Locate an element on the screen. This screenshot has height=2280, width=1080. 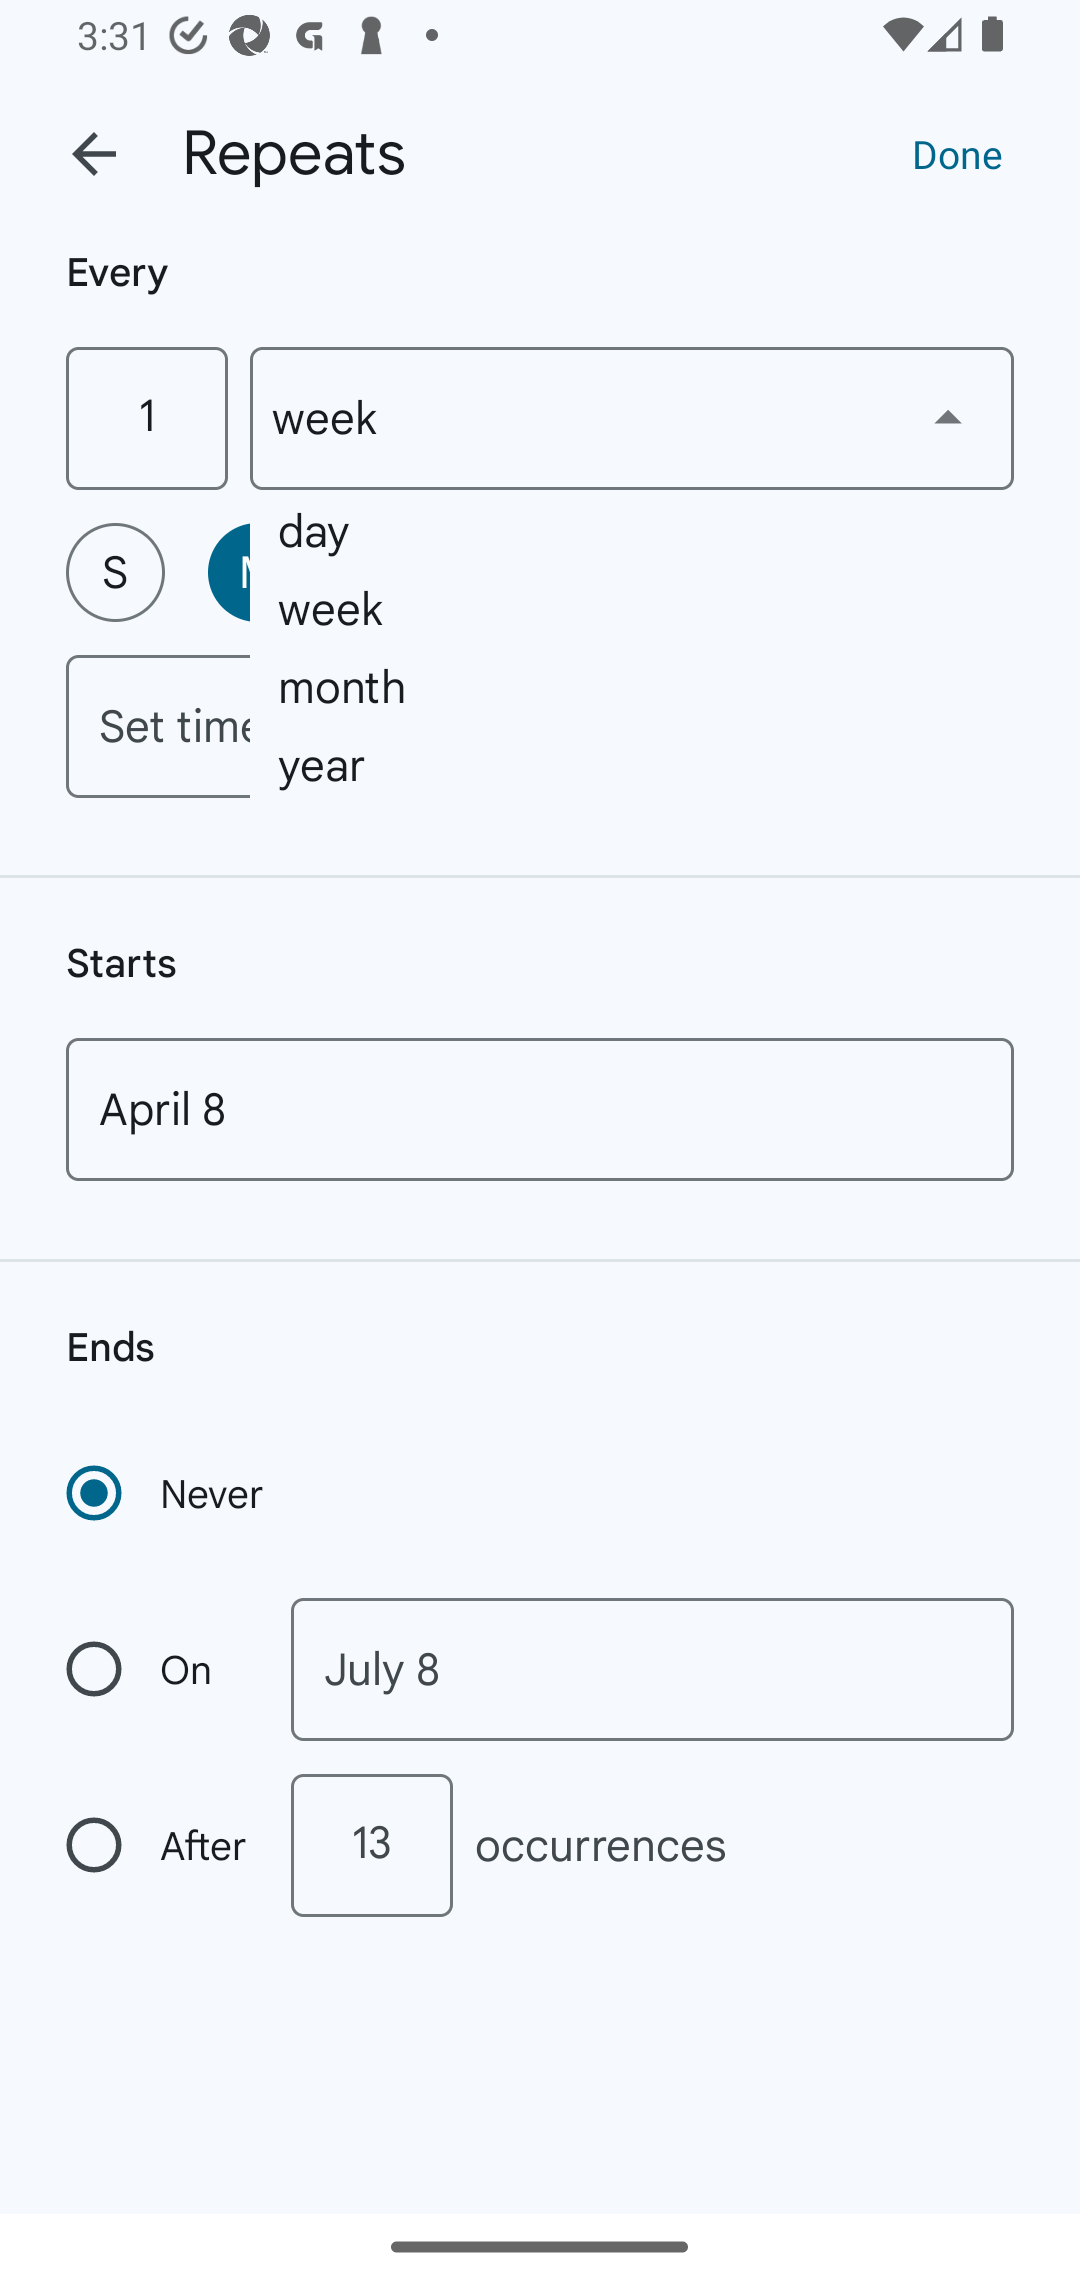
April 8 is located at coordinates (540, 1109).